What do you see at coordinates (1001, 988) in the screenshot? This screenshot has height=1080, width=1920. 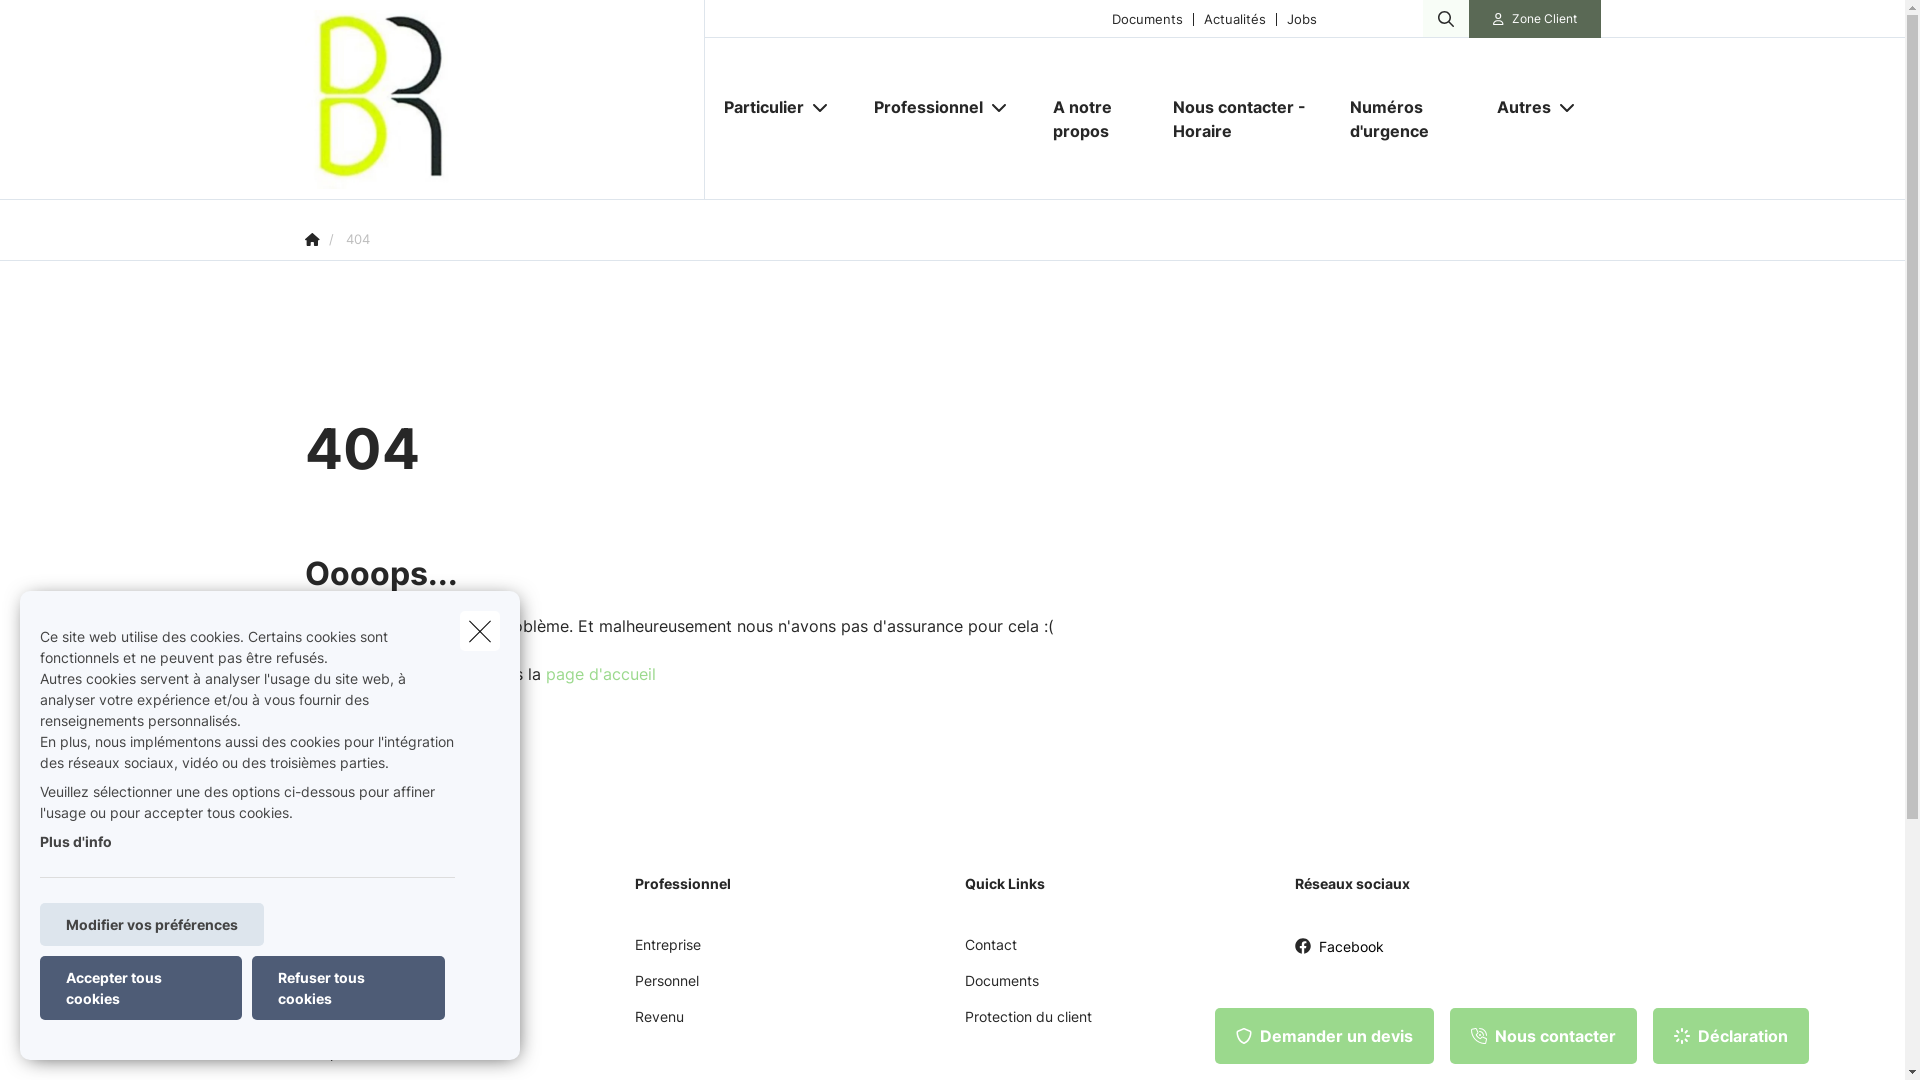 I see `Documents` at bounding box center [1001, 988].